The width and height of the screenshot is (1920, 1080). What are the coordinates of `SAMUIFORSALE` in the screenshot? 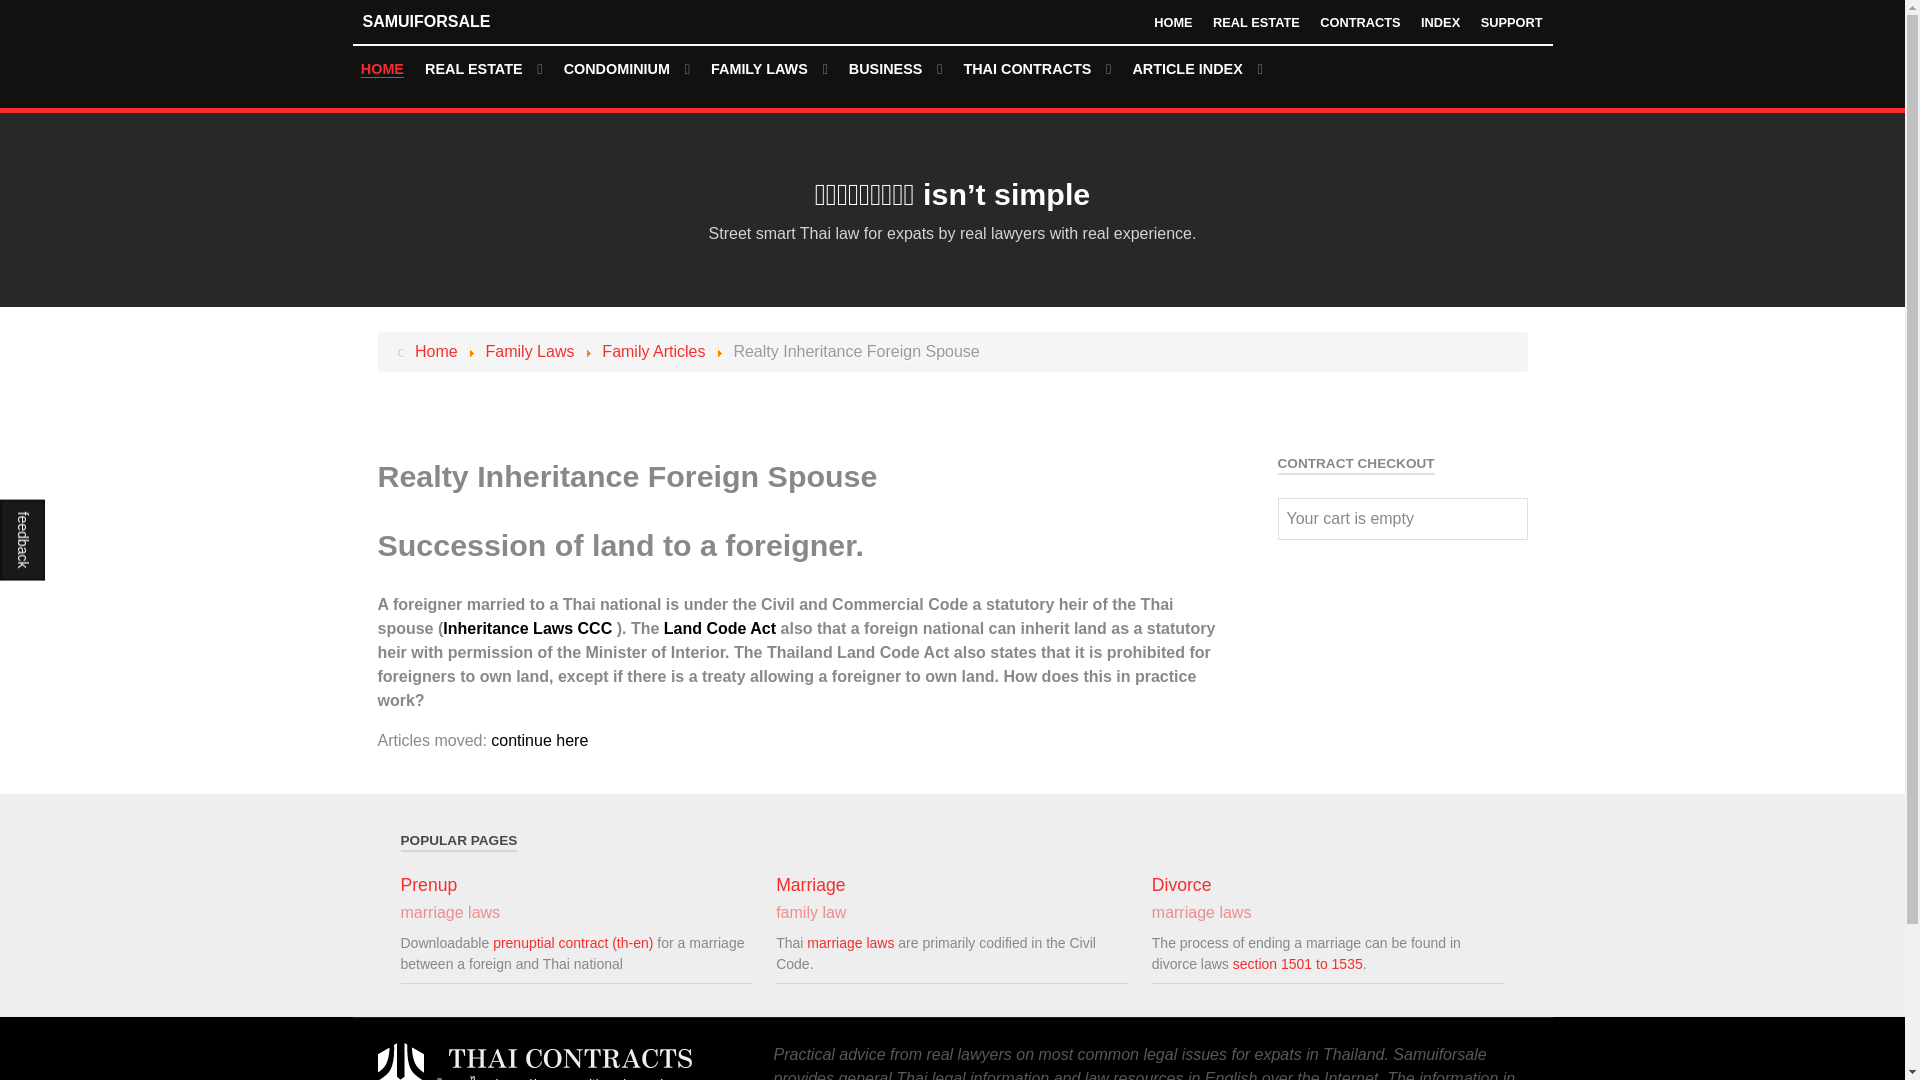 It's located at (502, 21).